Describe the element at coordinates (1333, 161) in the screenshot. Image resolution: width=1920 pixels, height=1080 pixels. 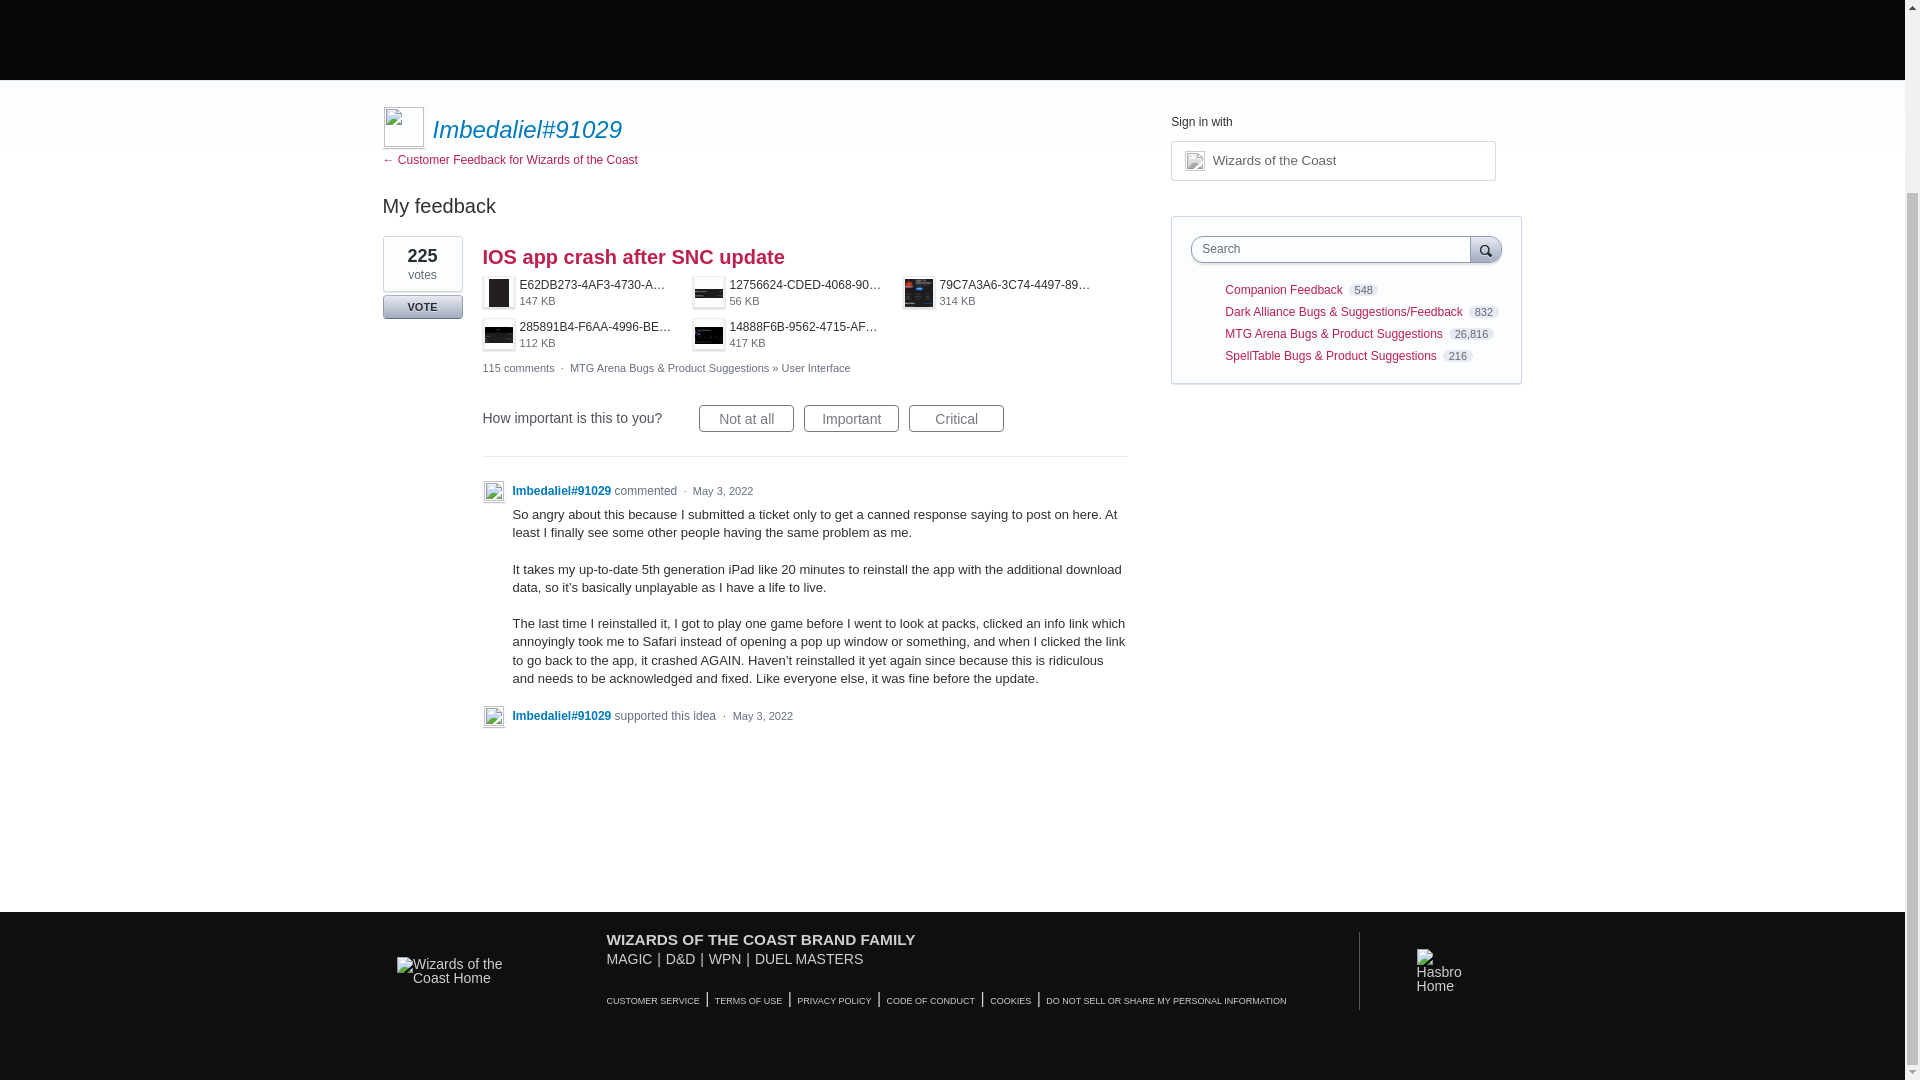
I see `Comments for IOS app crash after SNC update` at that location.